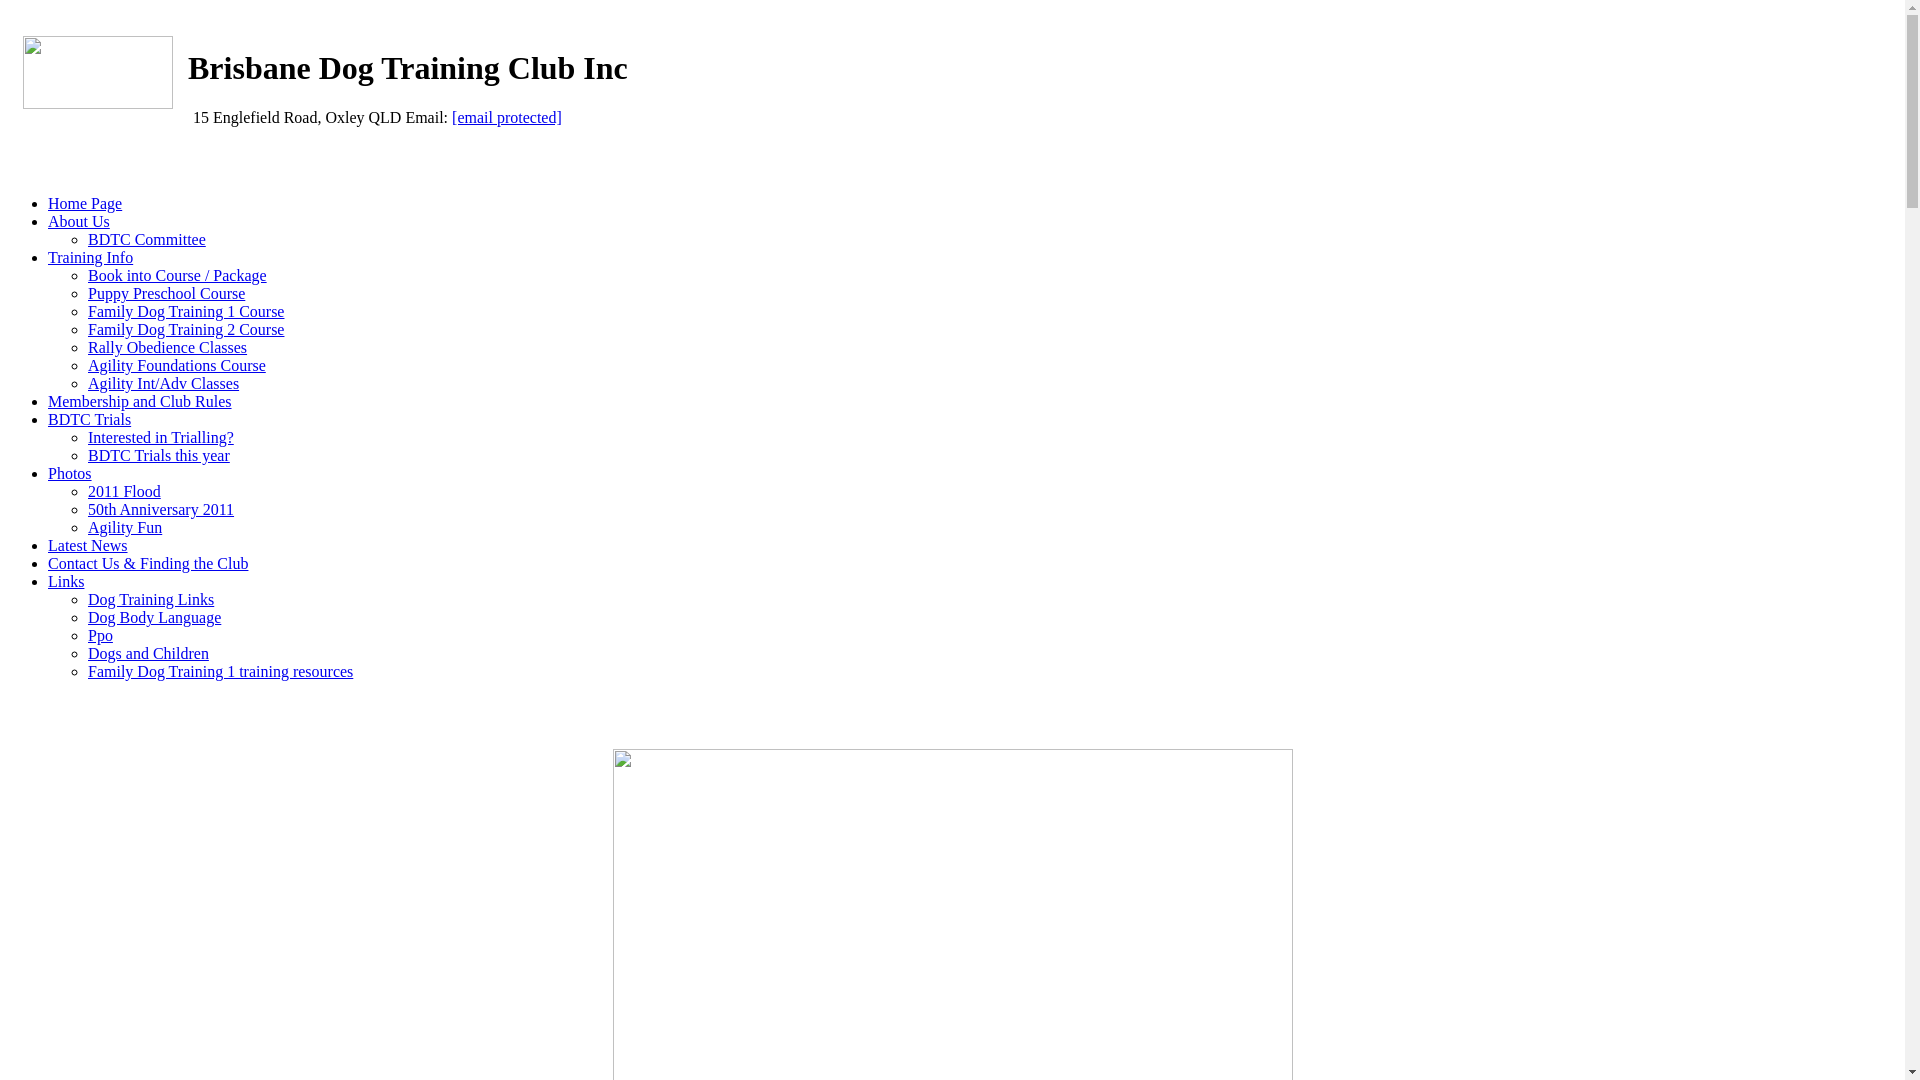 The height and width of the screenshot is (1080, 1920). Describe the element at coordinates (161, 510) in the screenshot. I see `50th Anniversary 2011` at that location.